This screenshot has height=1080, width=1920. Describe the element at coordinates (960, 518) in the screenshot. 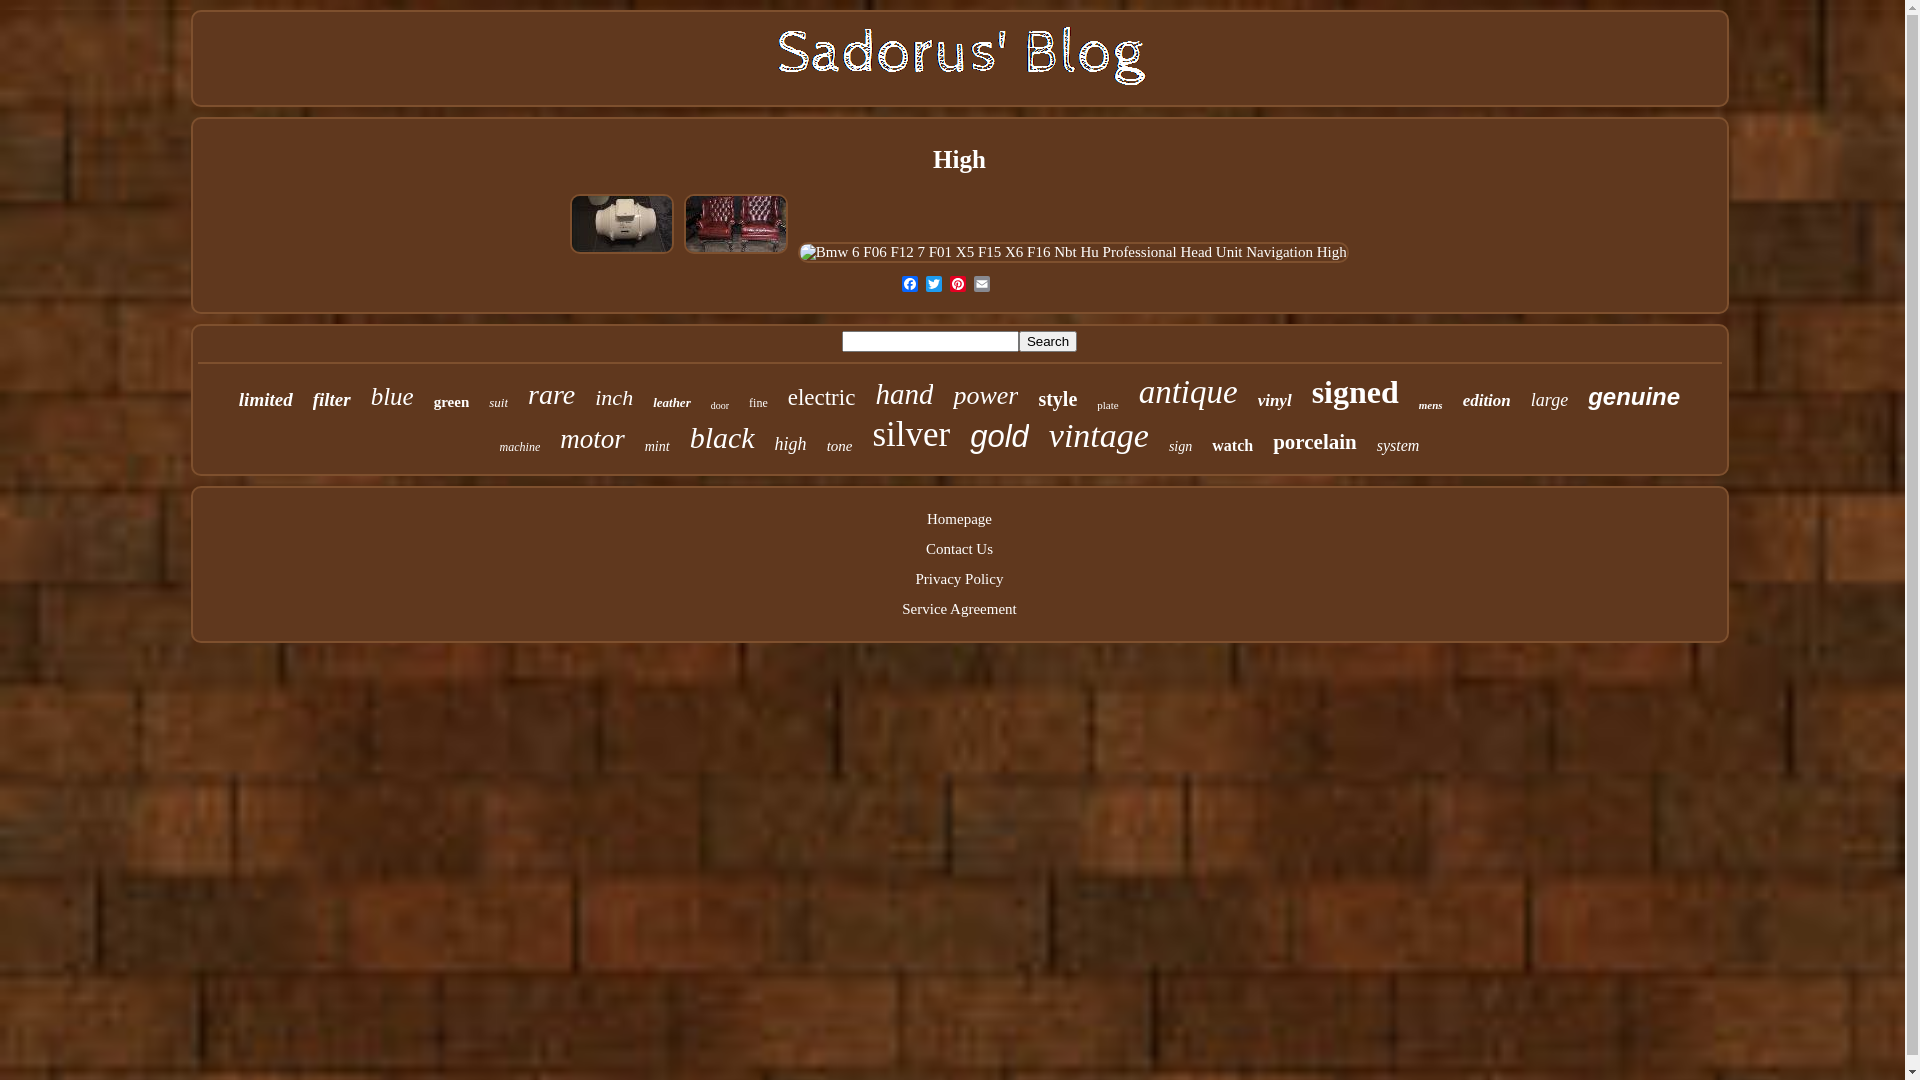

I see `Homepage` at that location.